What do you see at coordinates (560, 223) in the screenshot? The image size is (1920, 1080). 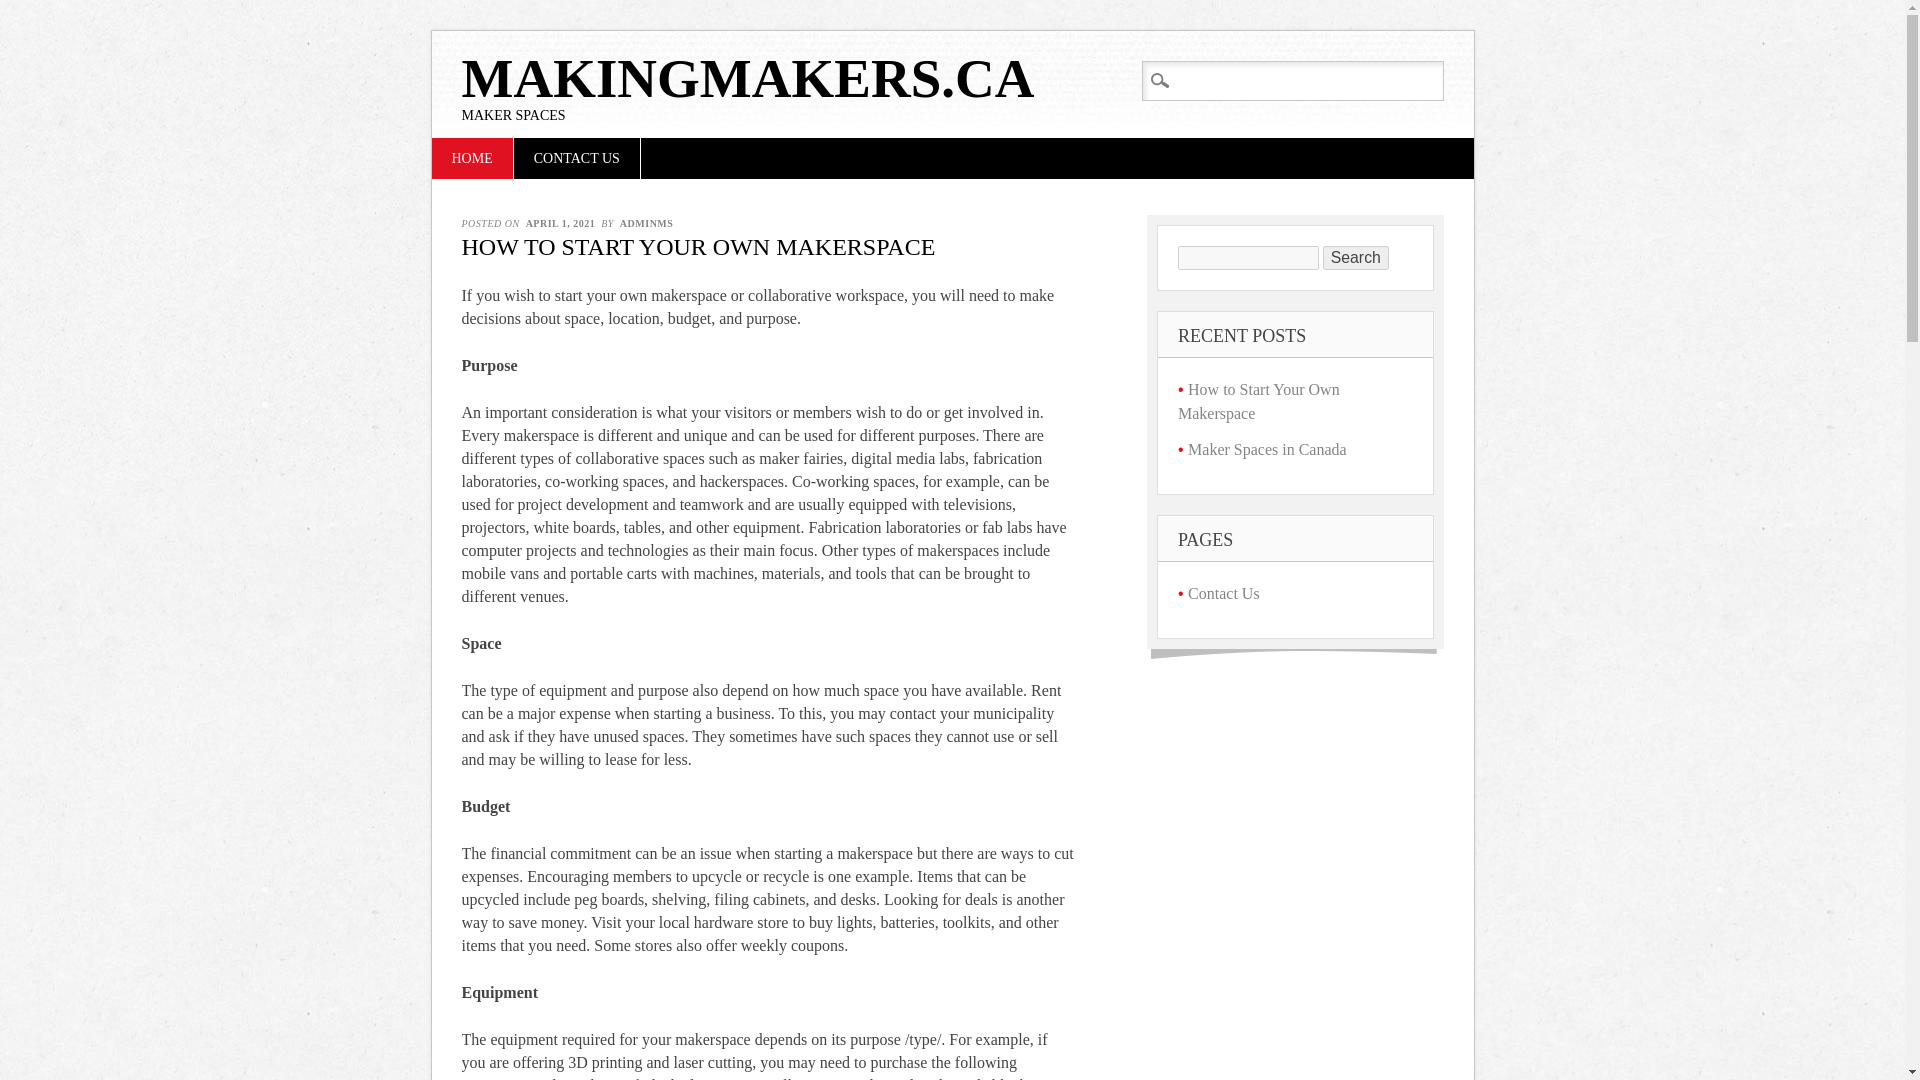 I see `8:37 pm` at bounding box center [560, 223].